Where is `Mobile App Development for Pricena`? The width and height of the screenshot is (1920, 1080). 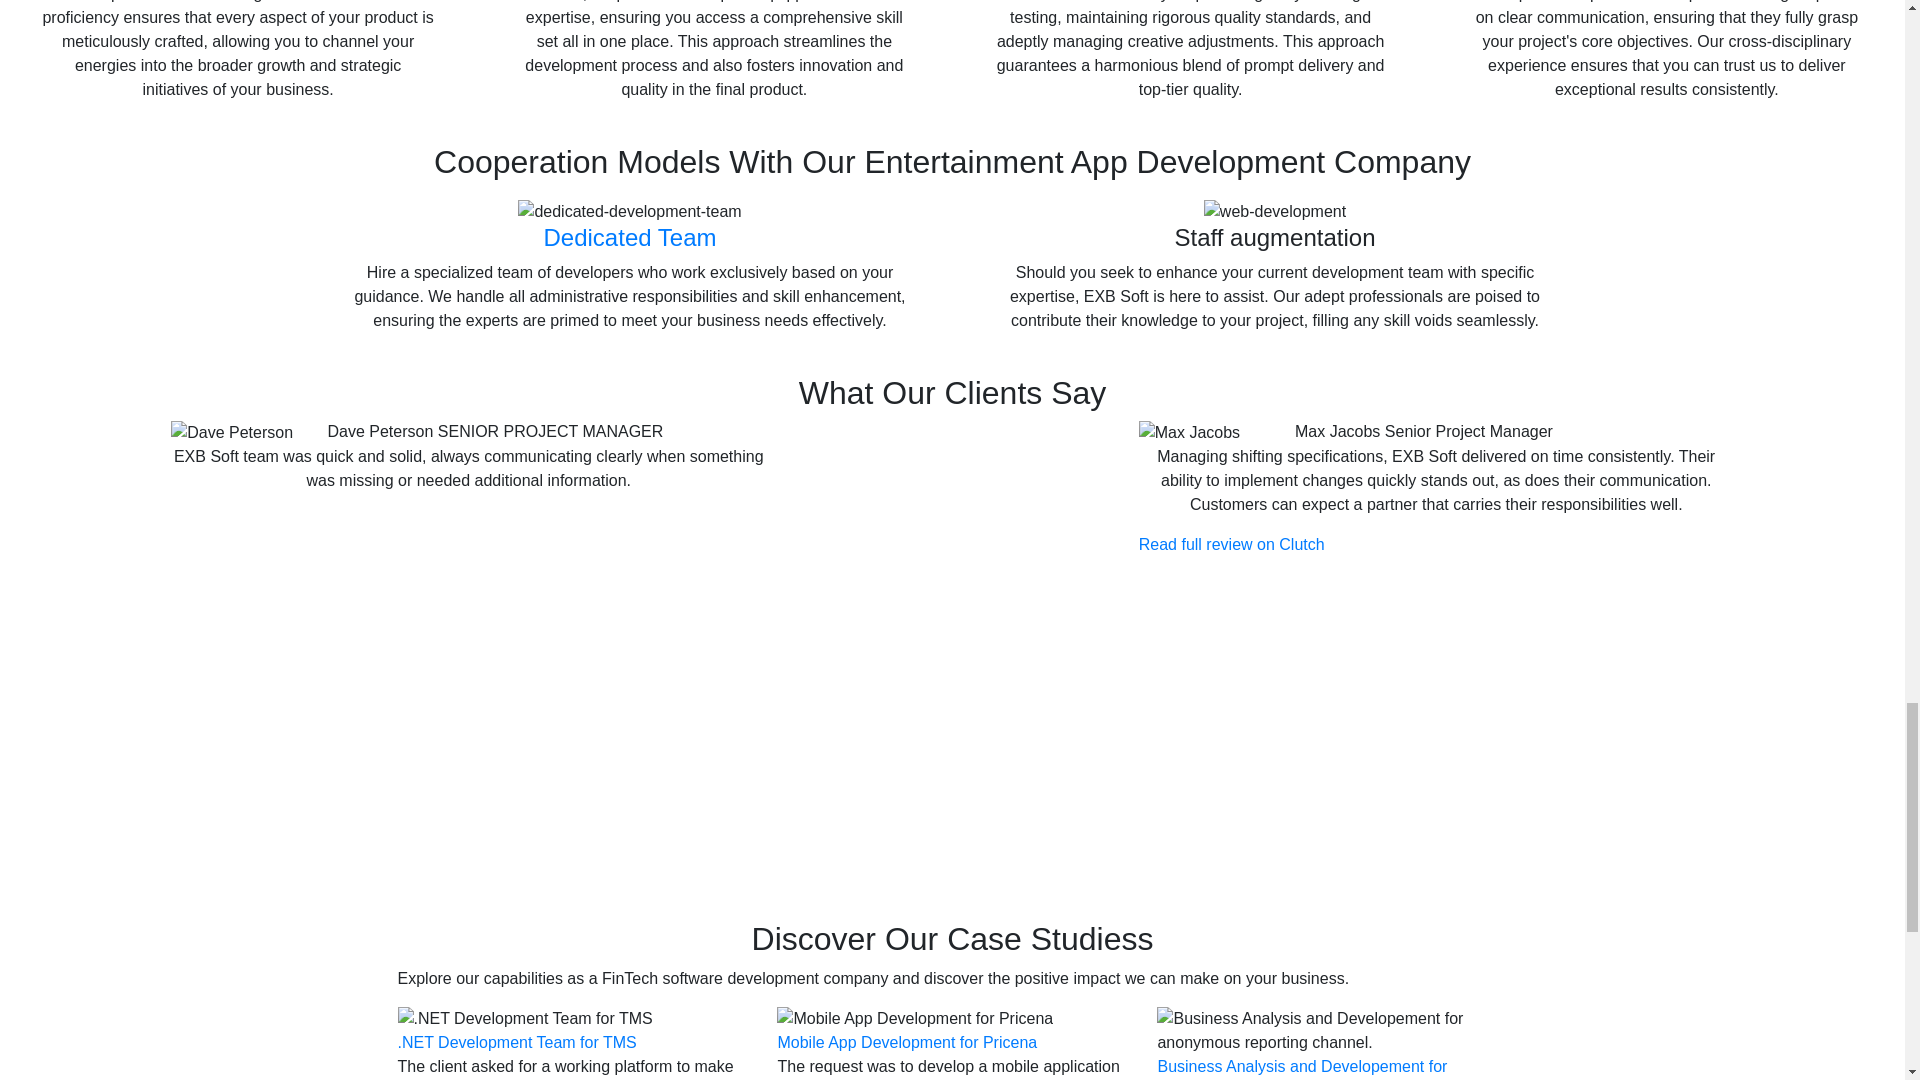
Mobile App Development for Pricena is located at coordinates (906, 1042).